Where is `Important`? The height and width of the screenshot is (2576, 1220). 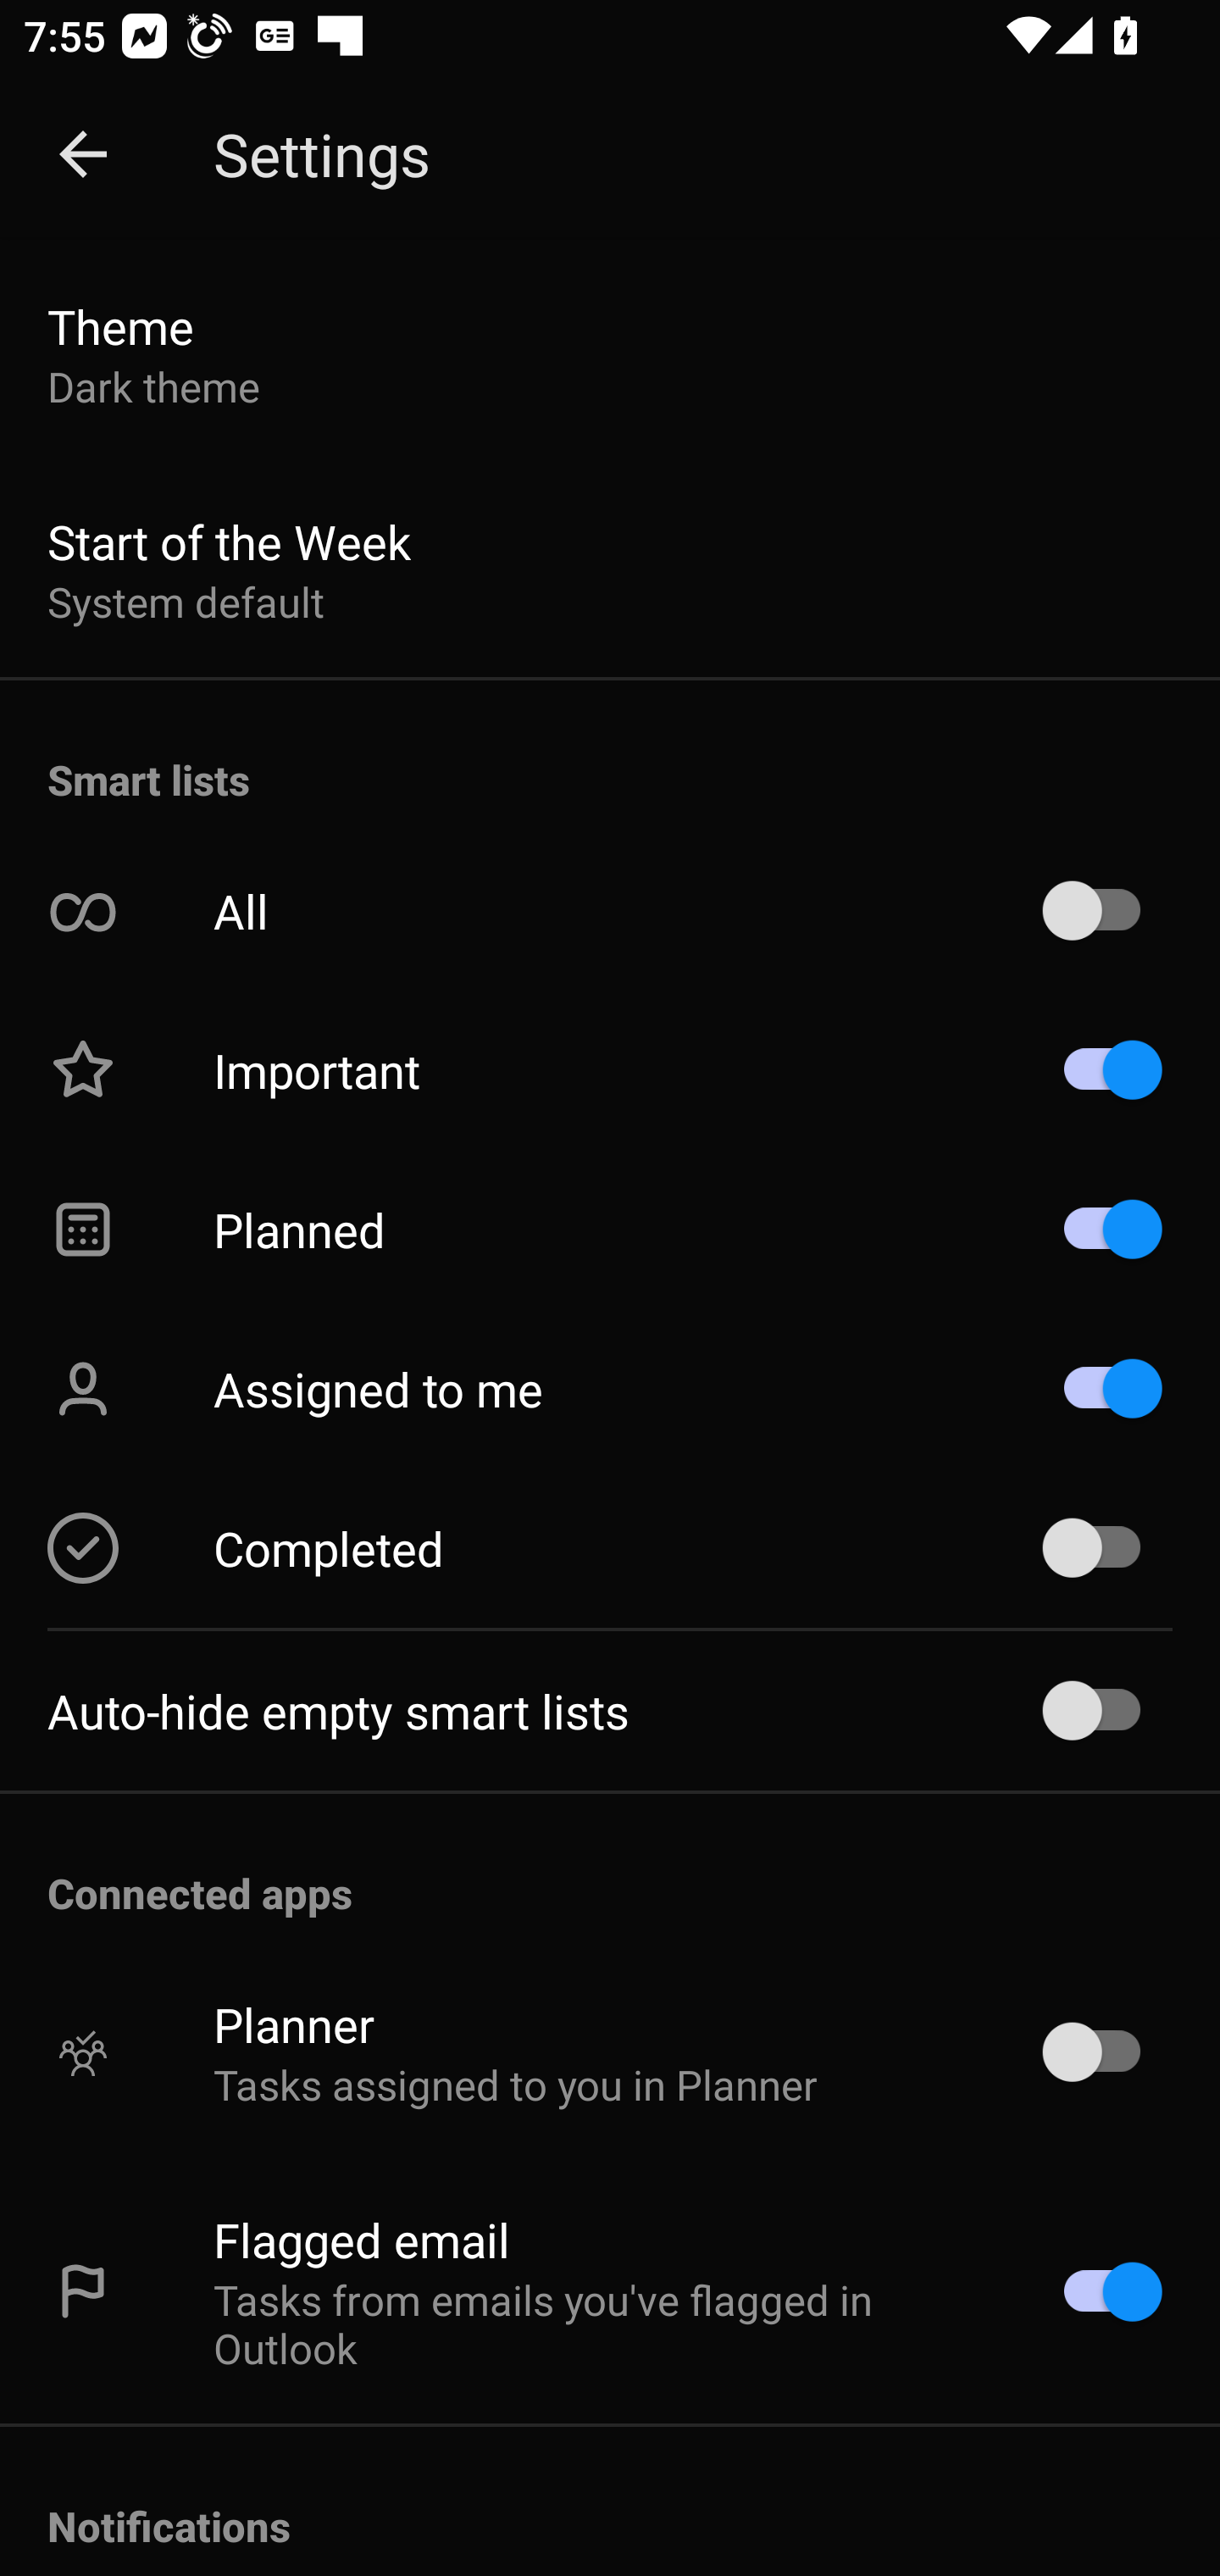
Important is located at coordinates (610, 1069).